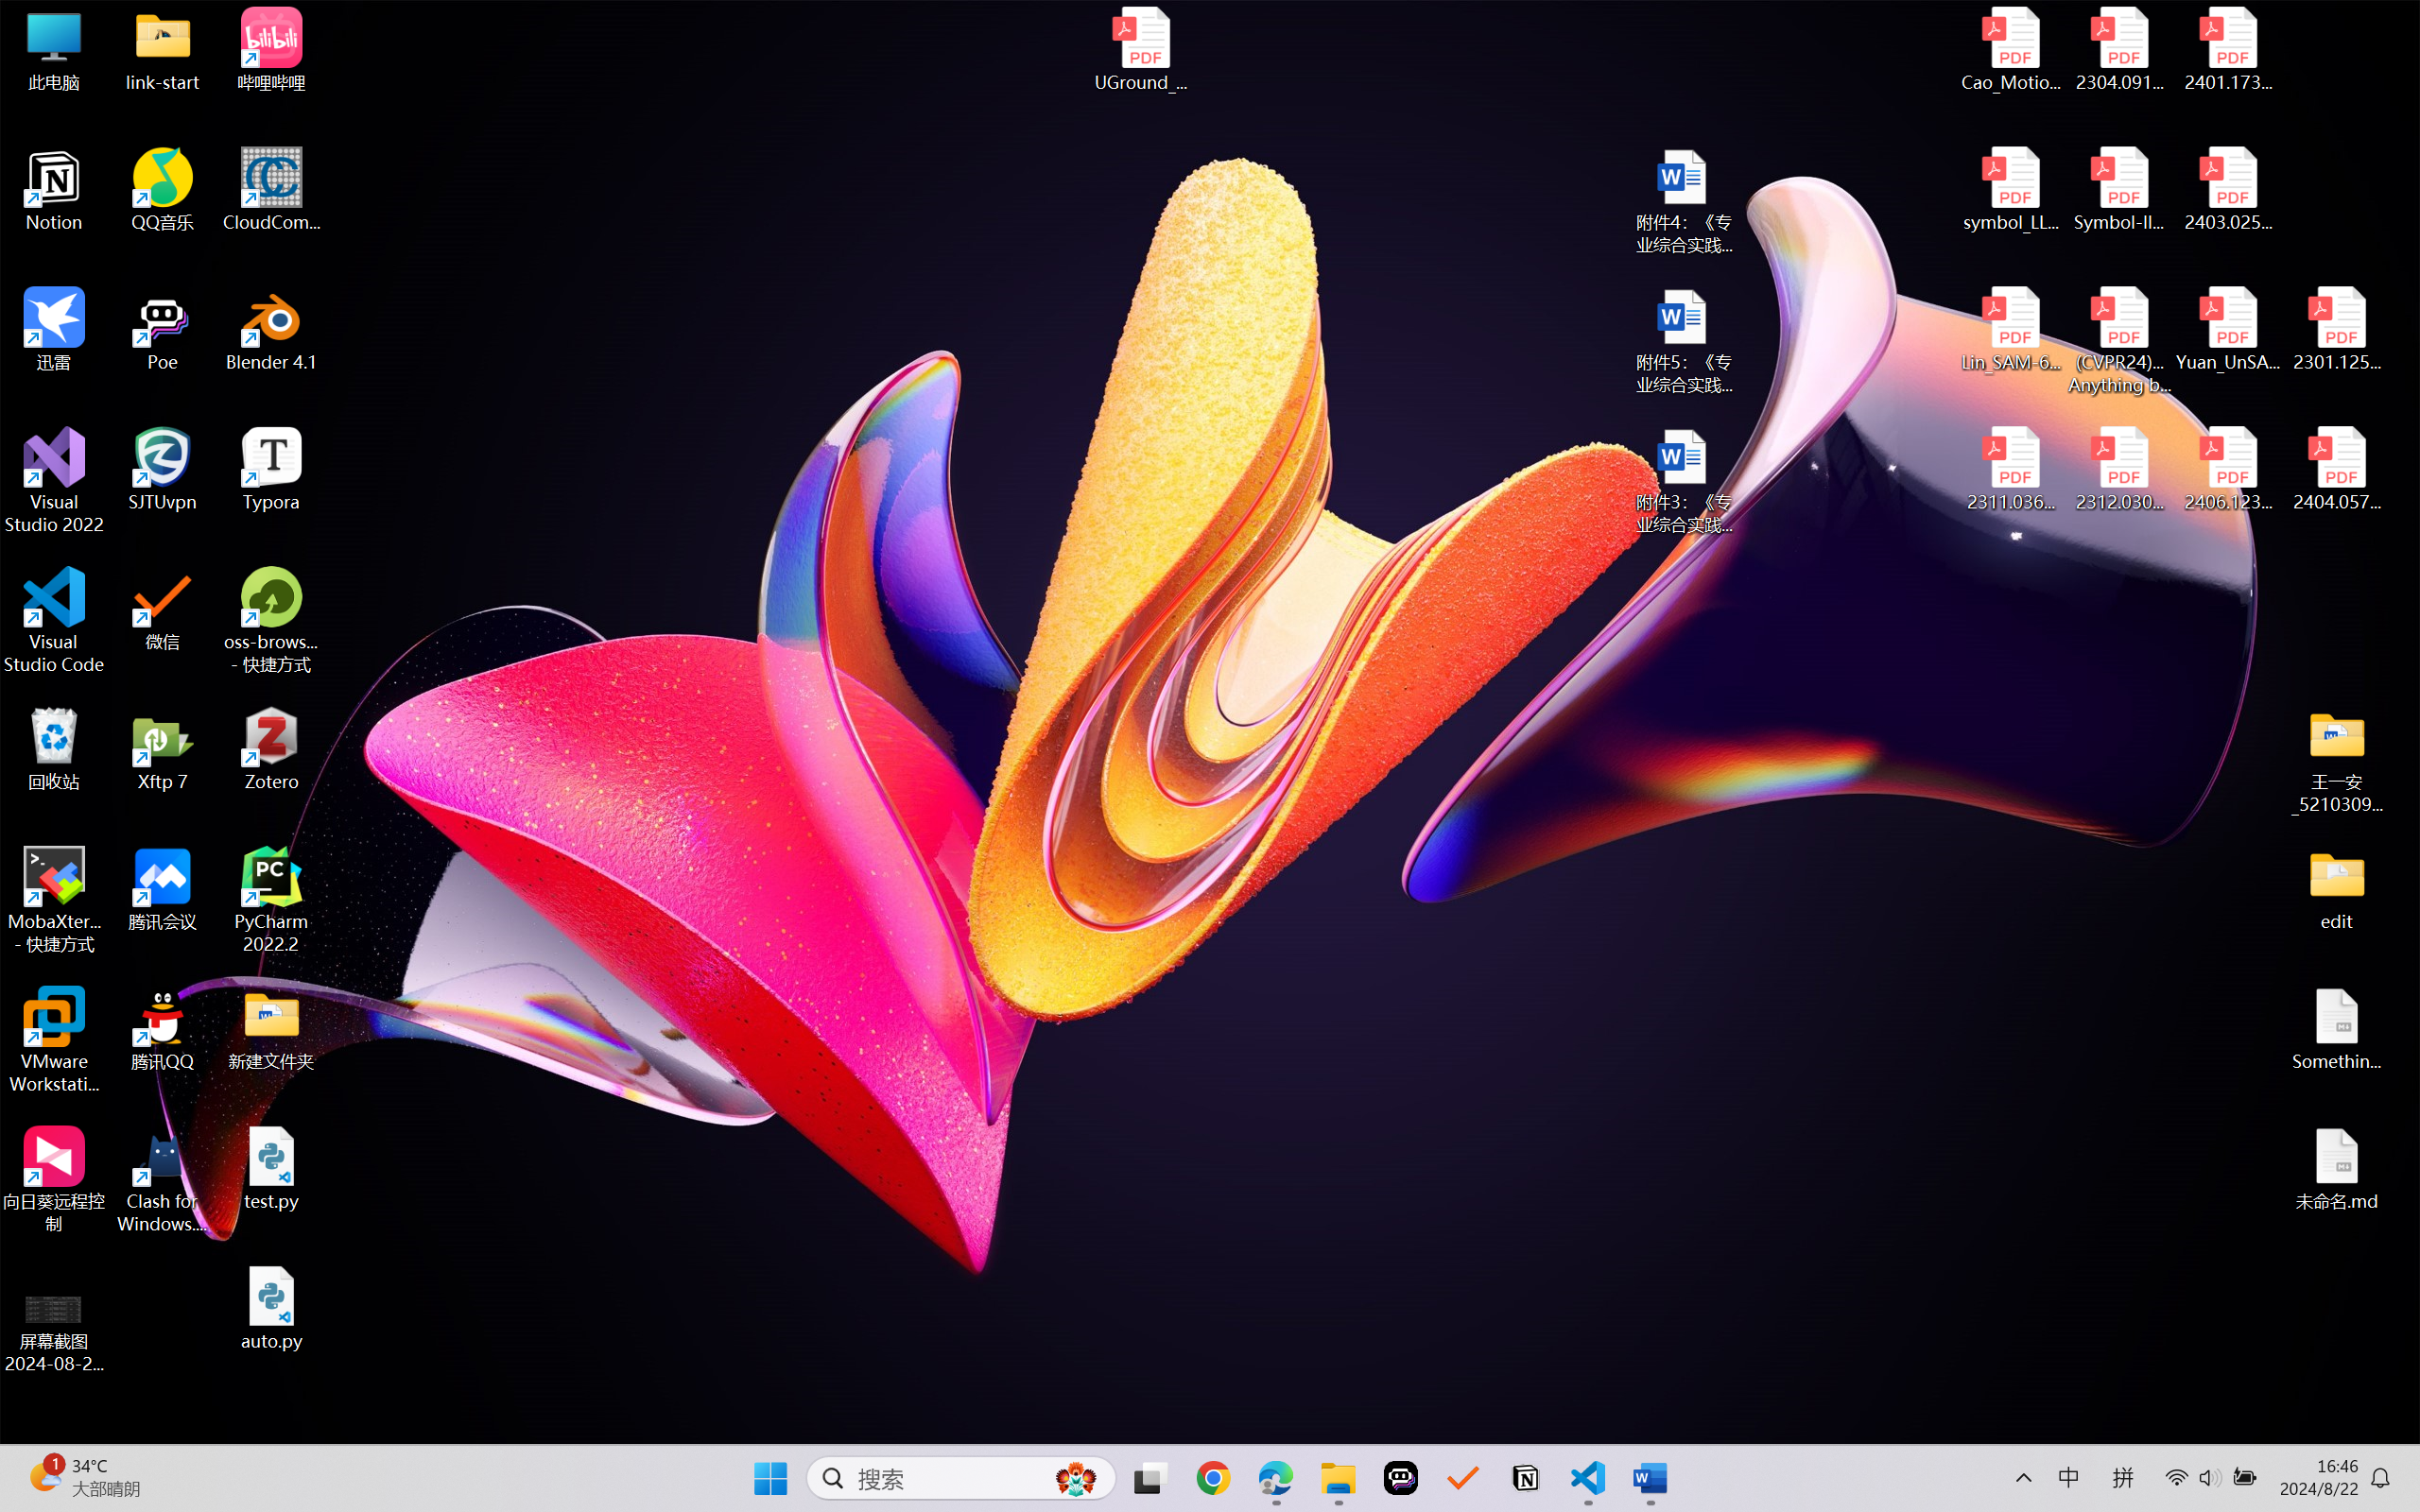  What do you see at coordinates (1140, 49) in the screenshot?
I see `UGround_paper.pdf` at bounding box center [1140, 49].